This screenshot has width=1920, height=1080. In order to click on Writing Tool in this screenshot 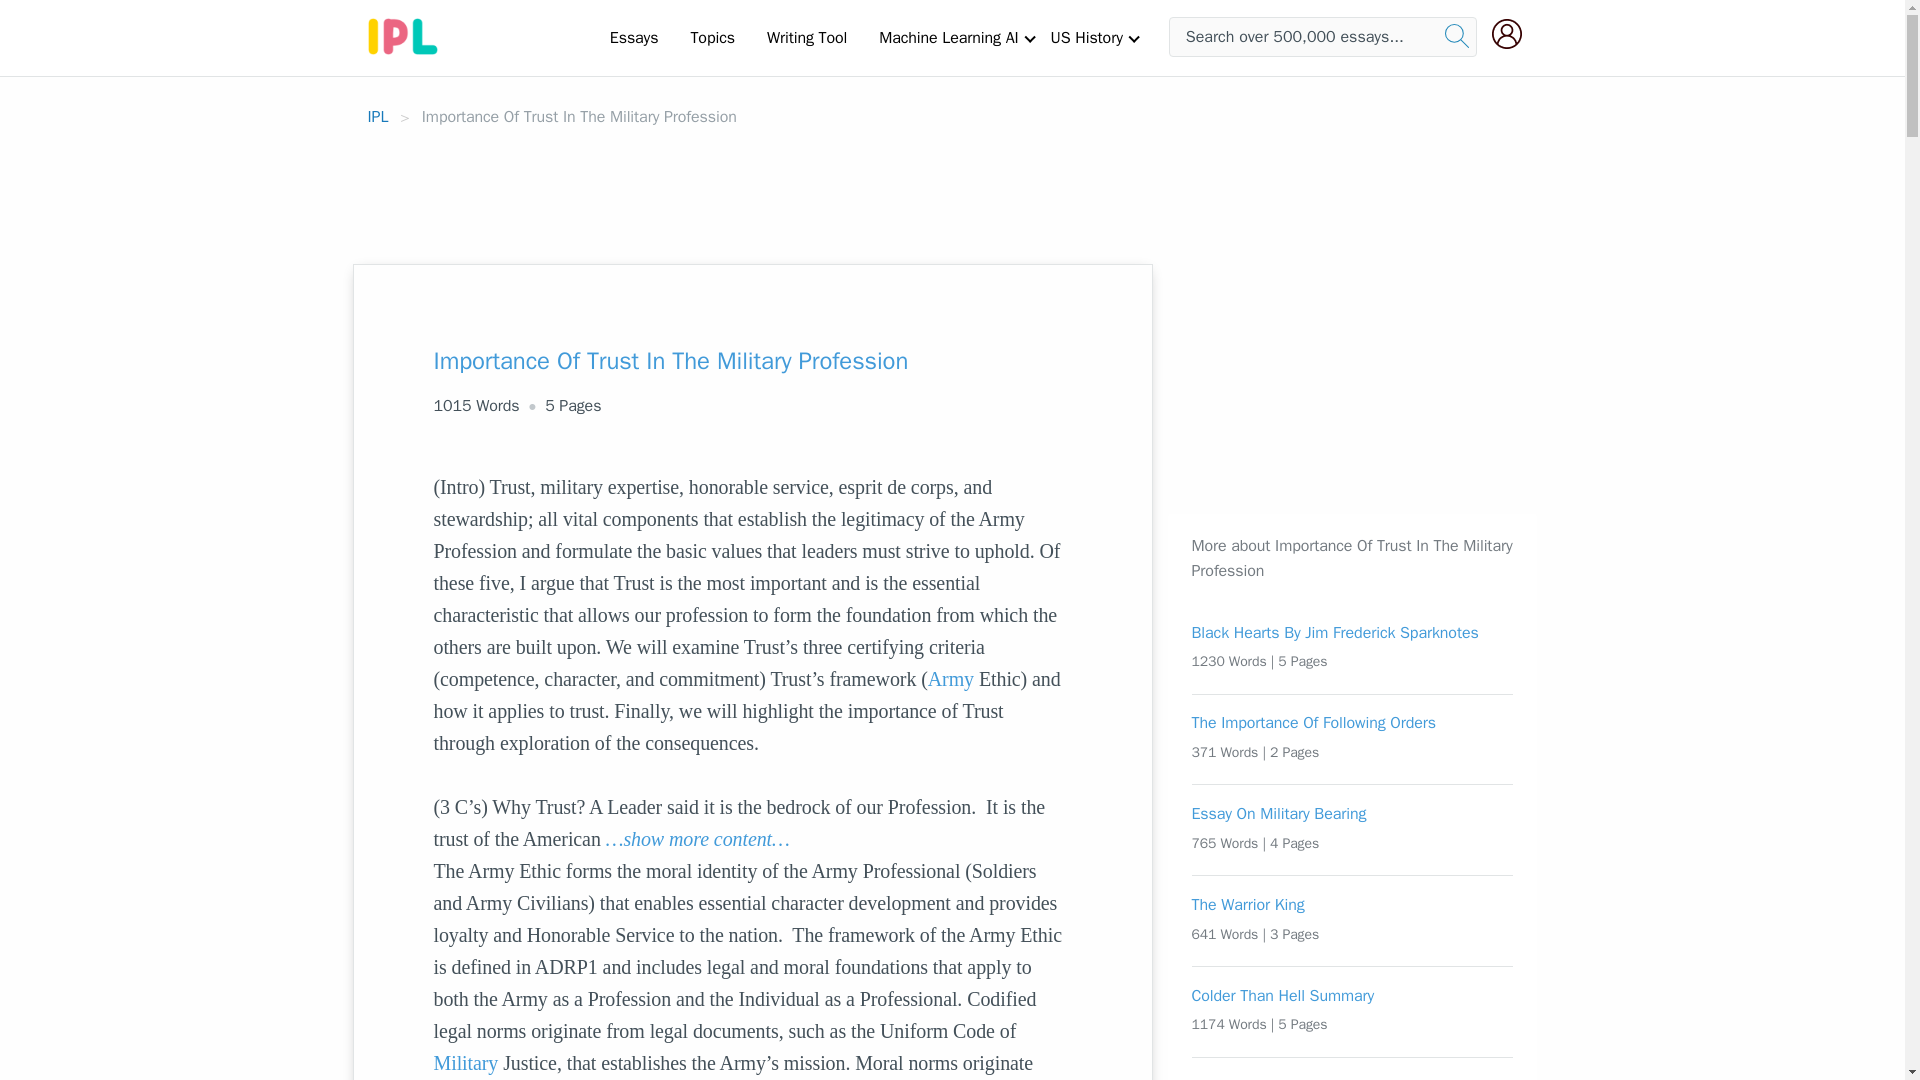, I will do `click(806, 37)`.